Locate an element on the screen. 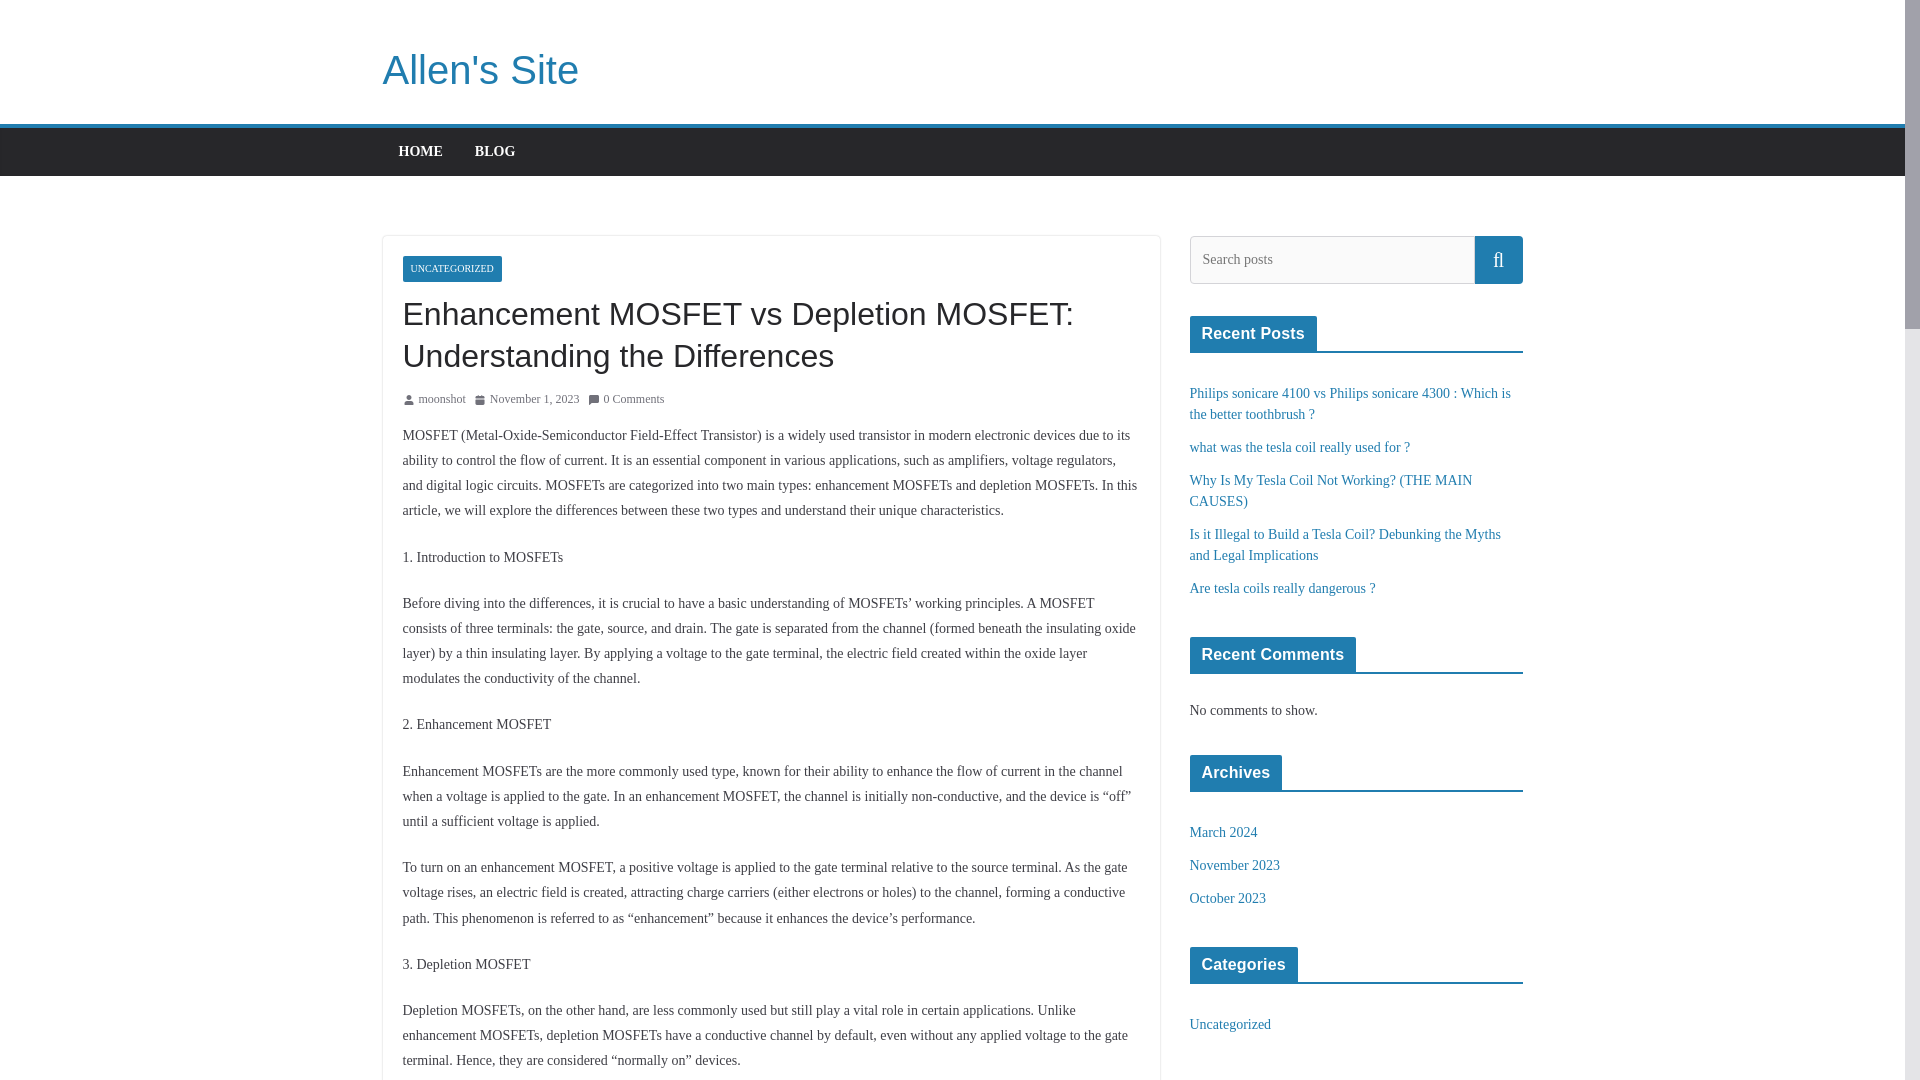 This screenshot has height=1080, width=1920. Allen's Site is located at coordinates (480, 69).